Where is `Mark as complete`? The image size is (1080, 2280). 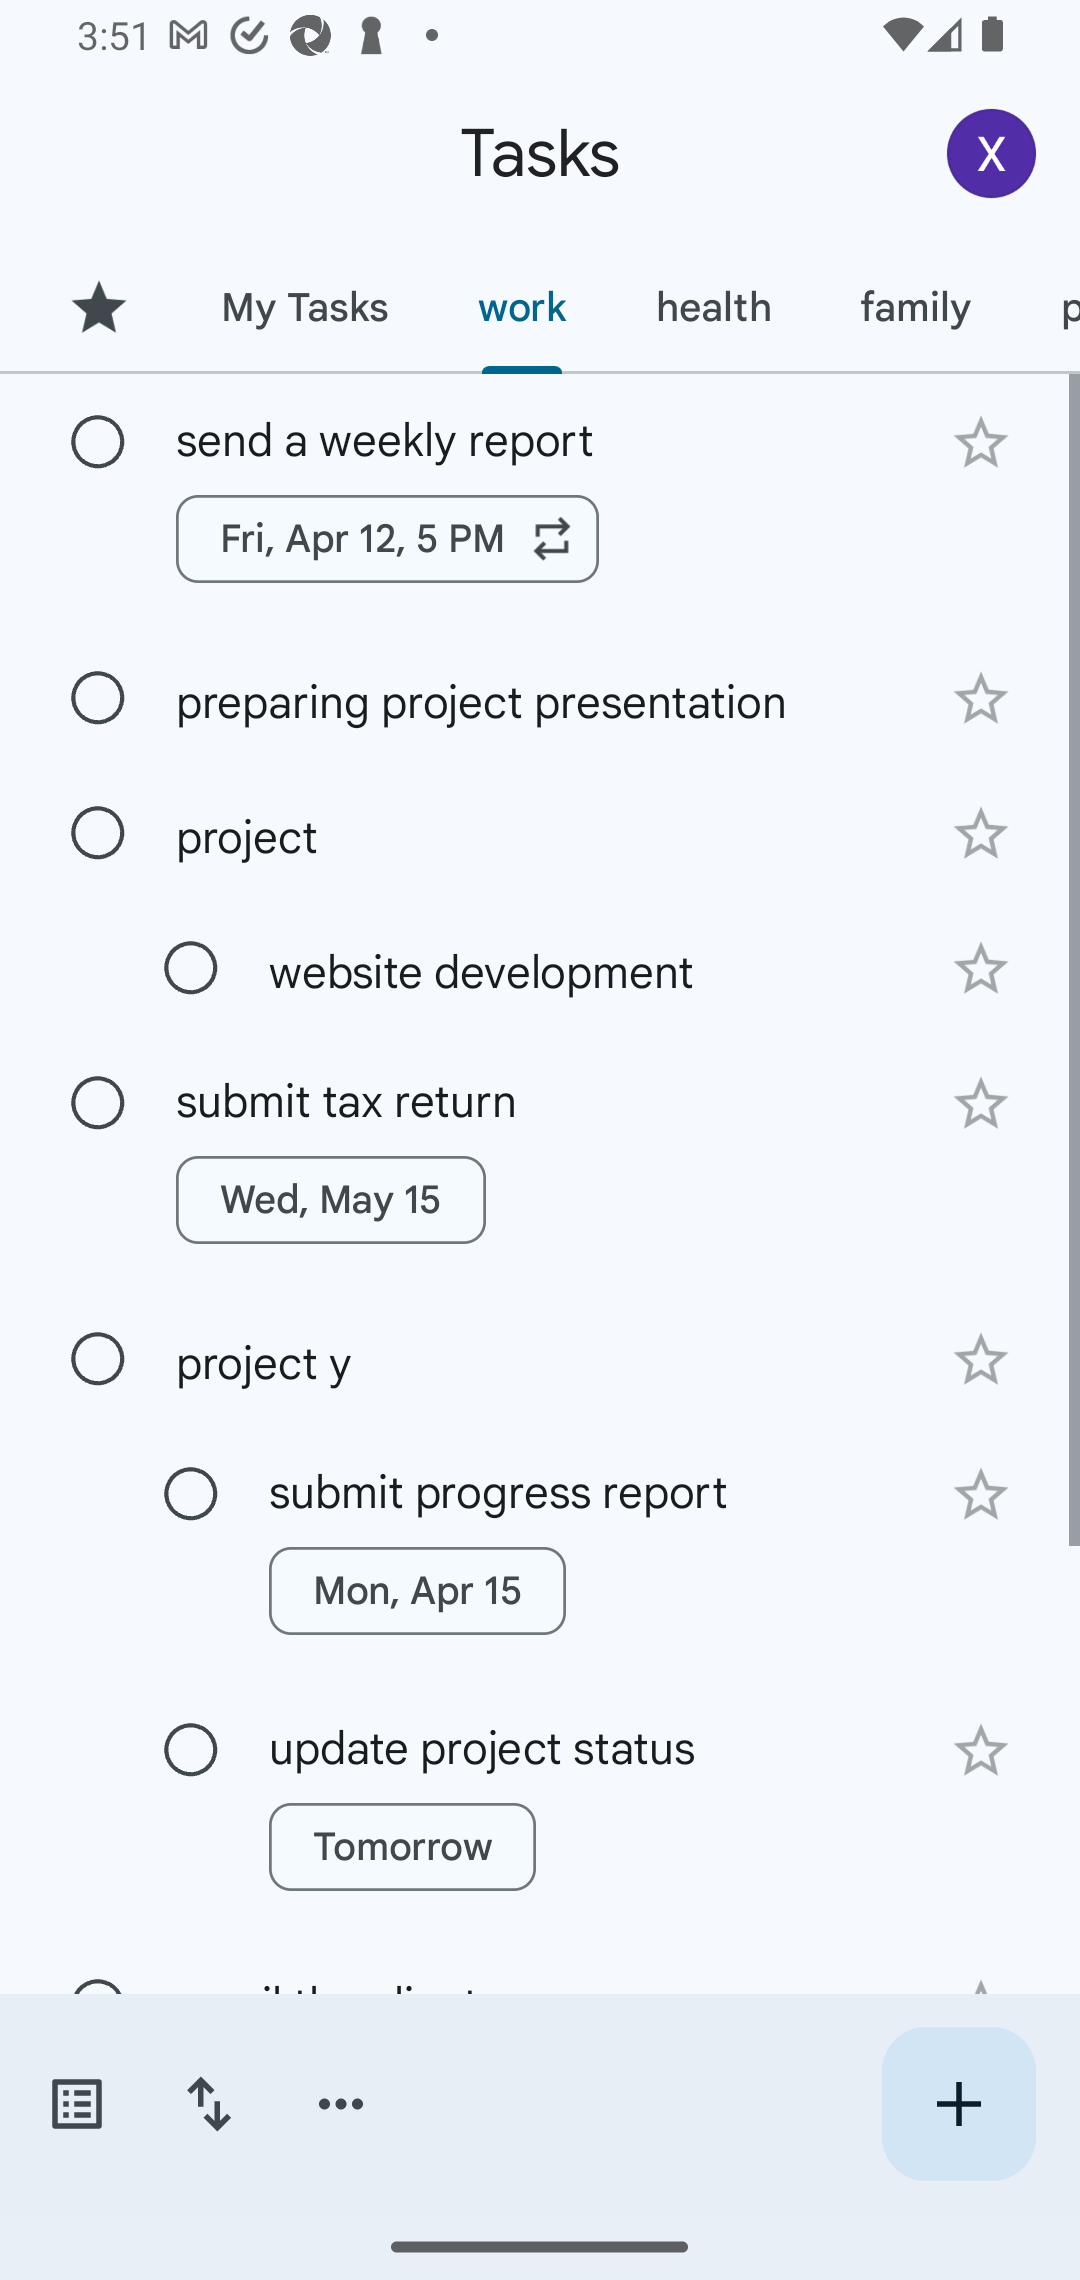
Mark as complete is located at coordinates (98, 1360).